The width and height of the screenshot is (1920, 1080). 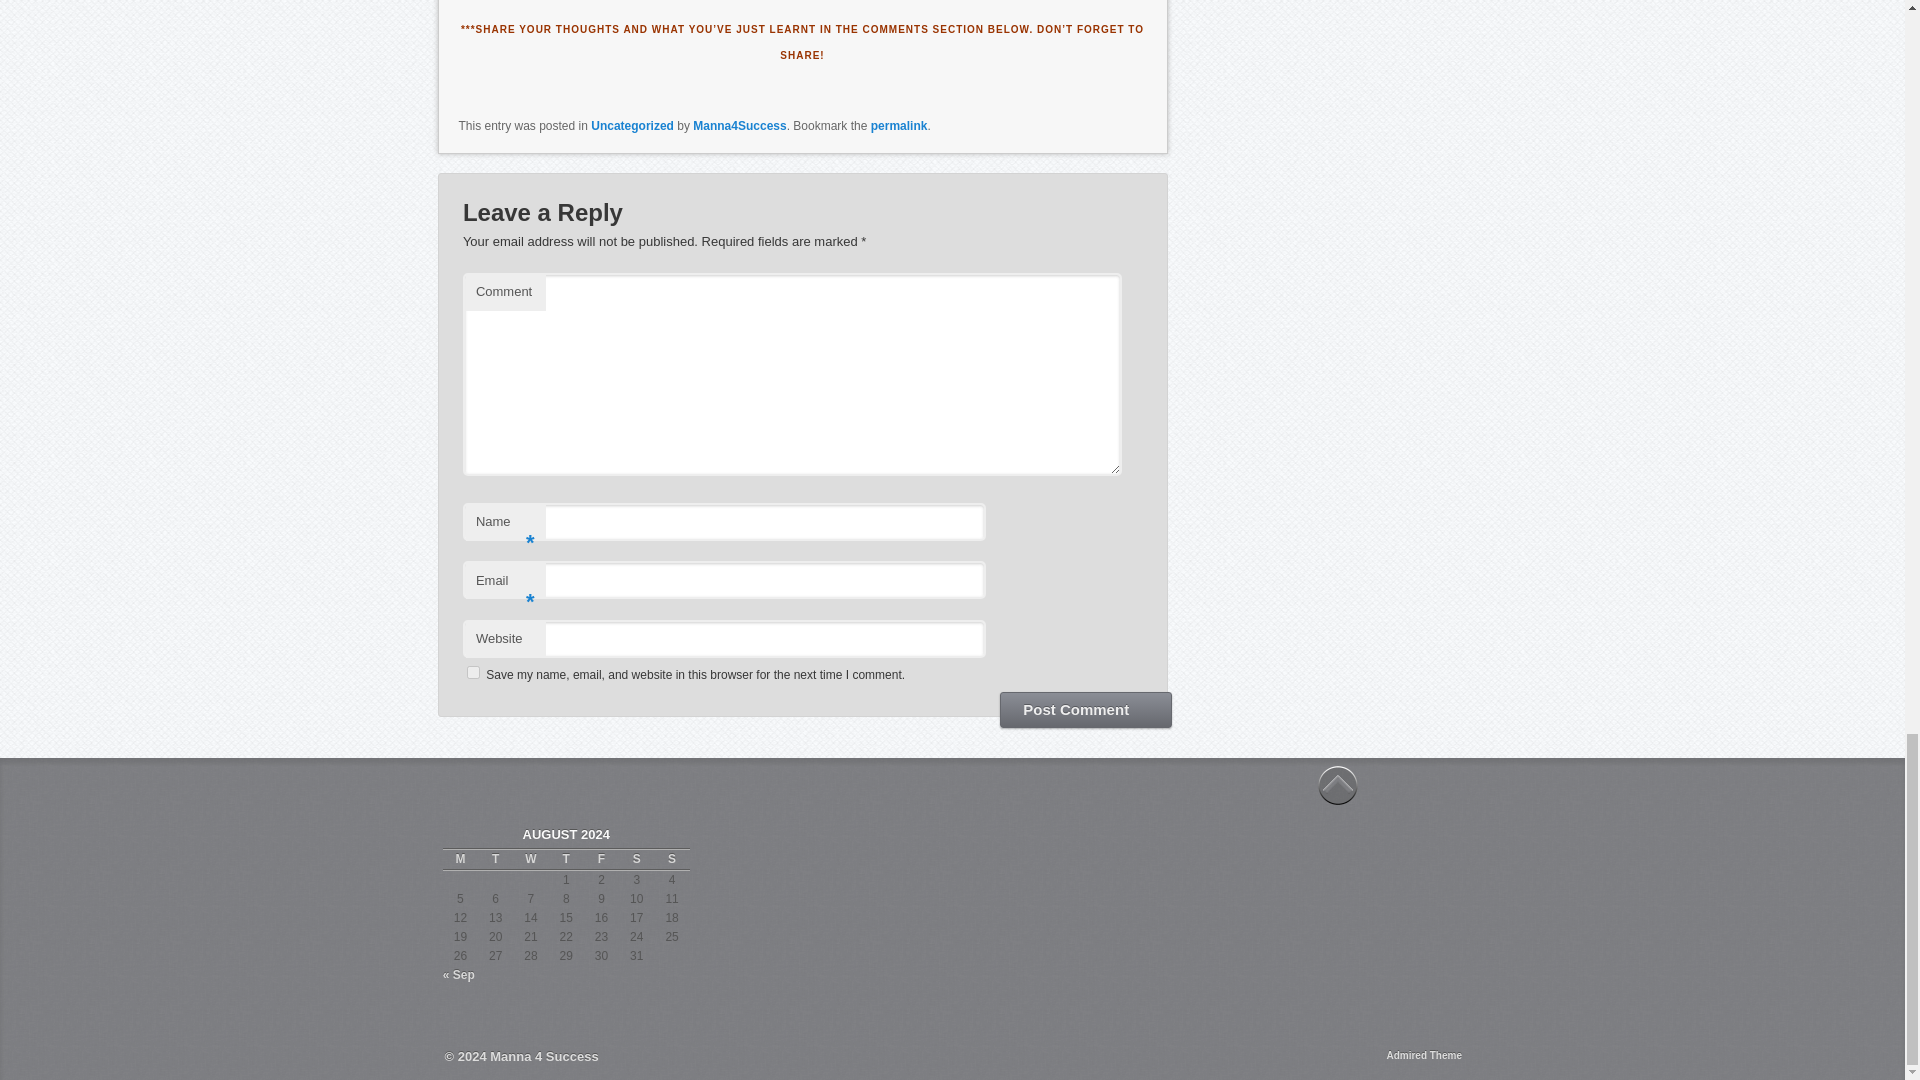 What do you see at coordinates (636, 858) in the screenshot?
I see `Saturday` at bounding box center [636, 858].